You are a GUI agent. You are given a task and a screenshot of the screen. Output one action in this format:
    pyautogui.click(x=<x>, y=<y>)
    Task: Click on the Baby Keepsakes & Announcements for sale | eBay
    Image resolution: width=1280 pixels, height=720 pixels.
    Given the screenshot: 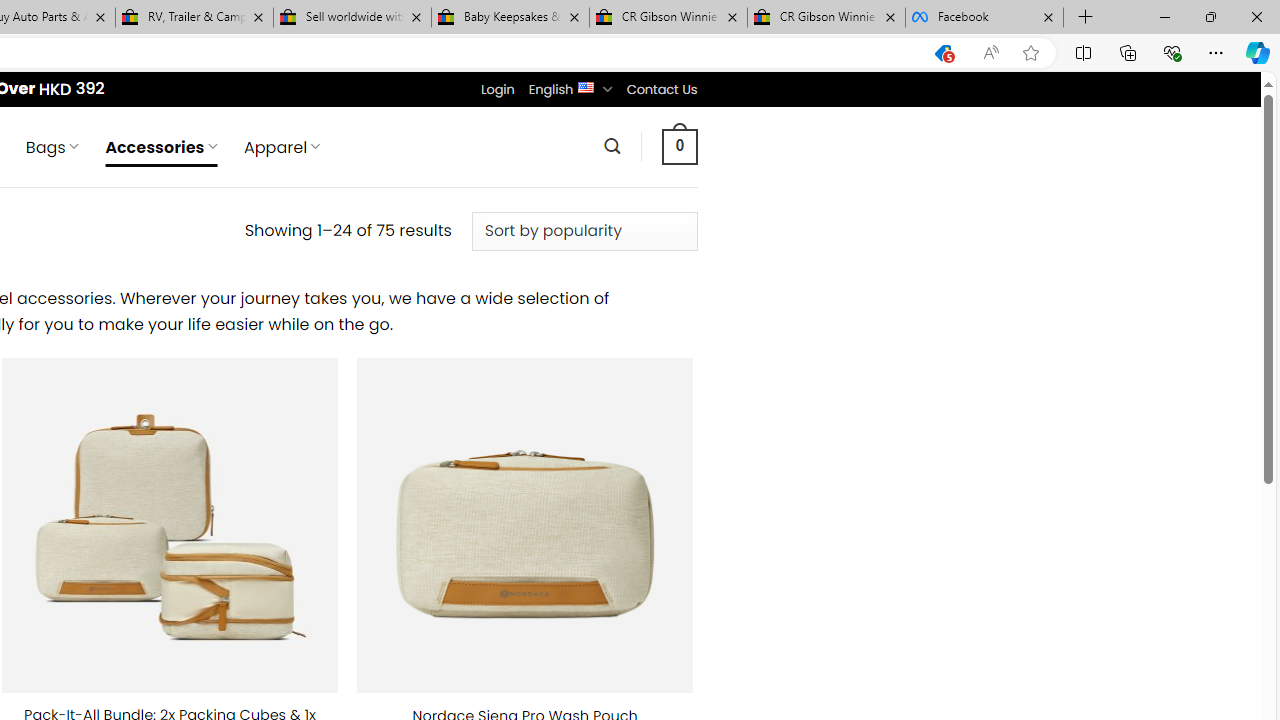 What is the action you would take?
    pyautogui.click(x=510, y=18)
    